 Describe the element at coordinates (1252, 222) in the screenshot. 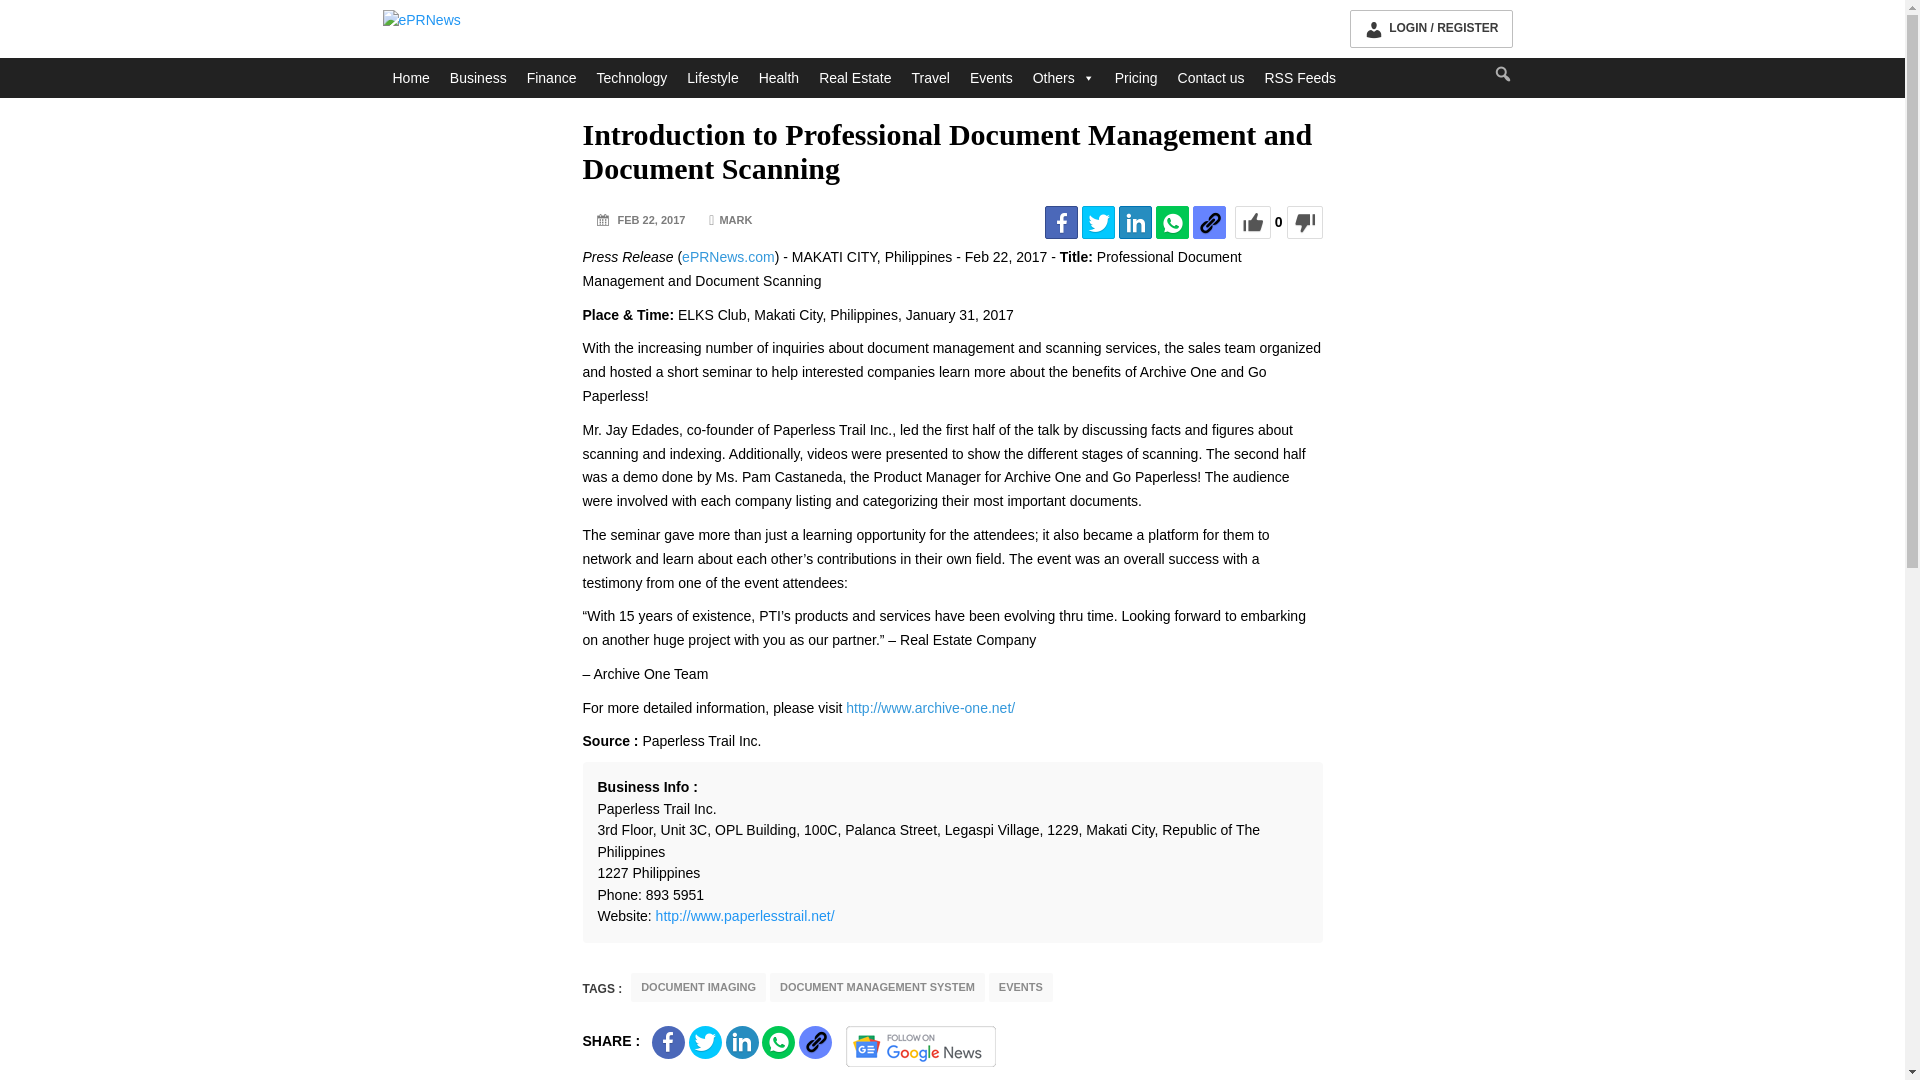

I see `Upvote` at that location.